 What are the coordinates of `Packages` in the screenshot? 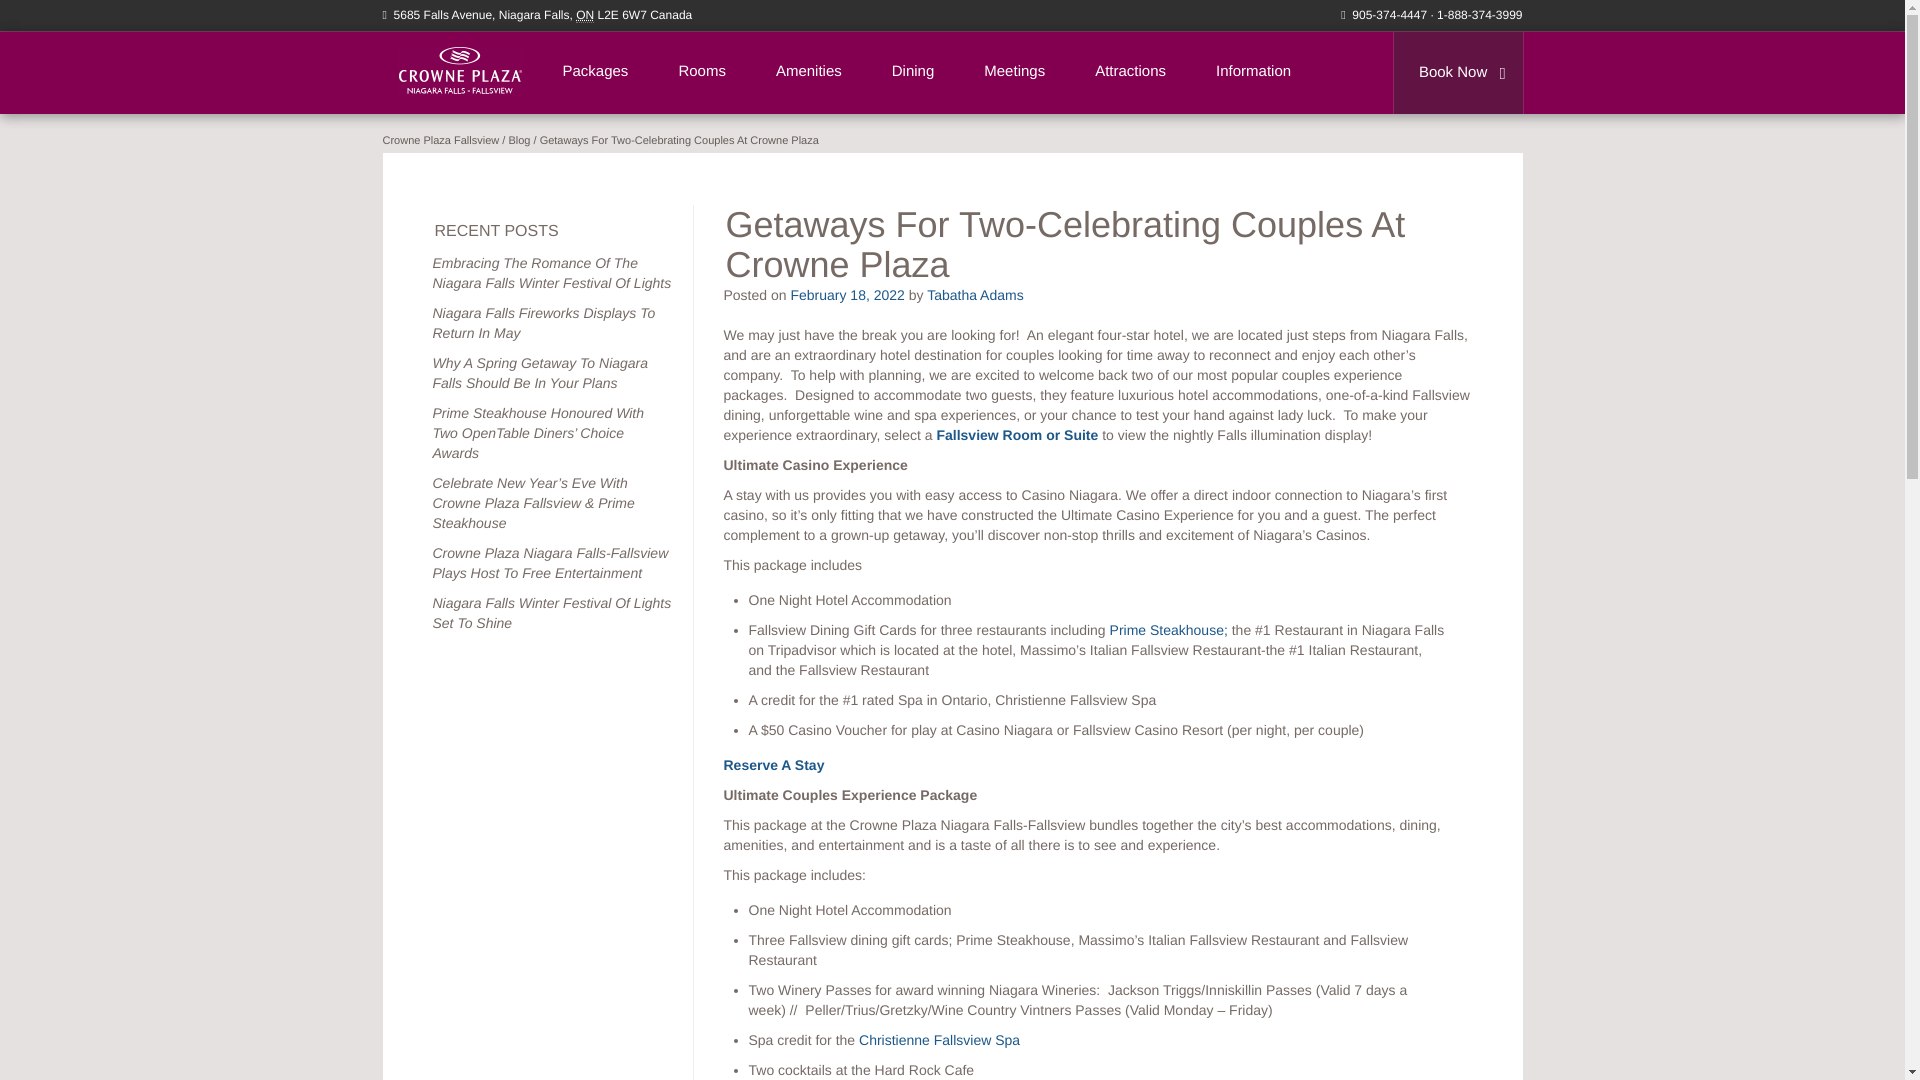 It's located at (596, 72).